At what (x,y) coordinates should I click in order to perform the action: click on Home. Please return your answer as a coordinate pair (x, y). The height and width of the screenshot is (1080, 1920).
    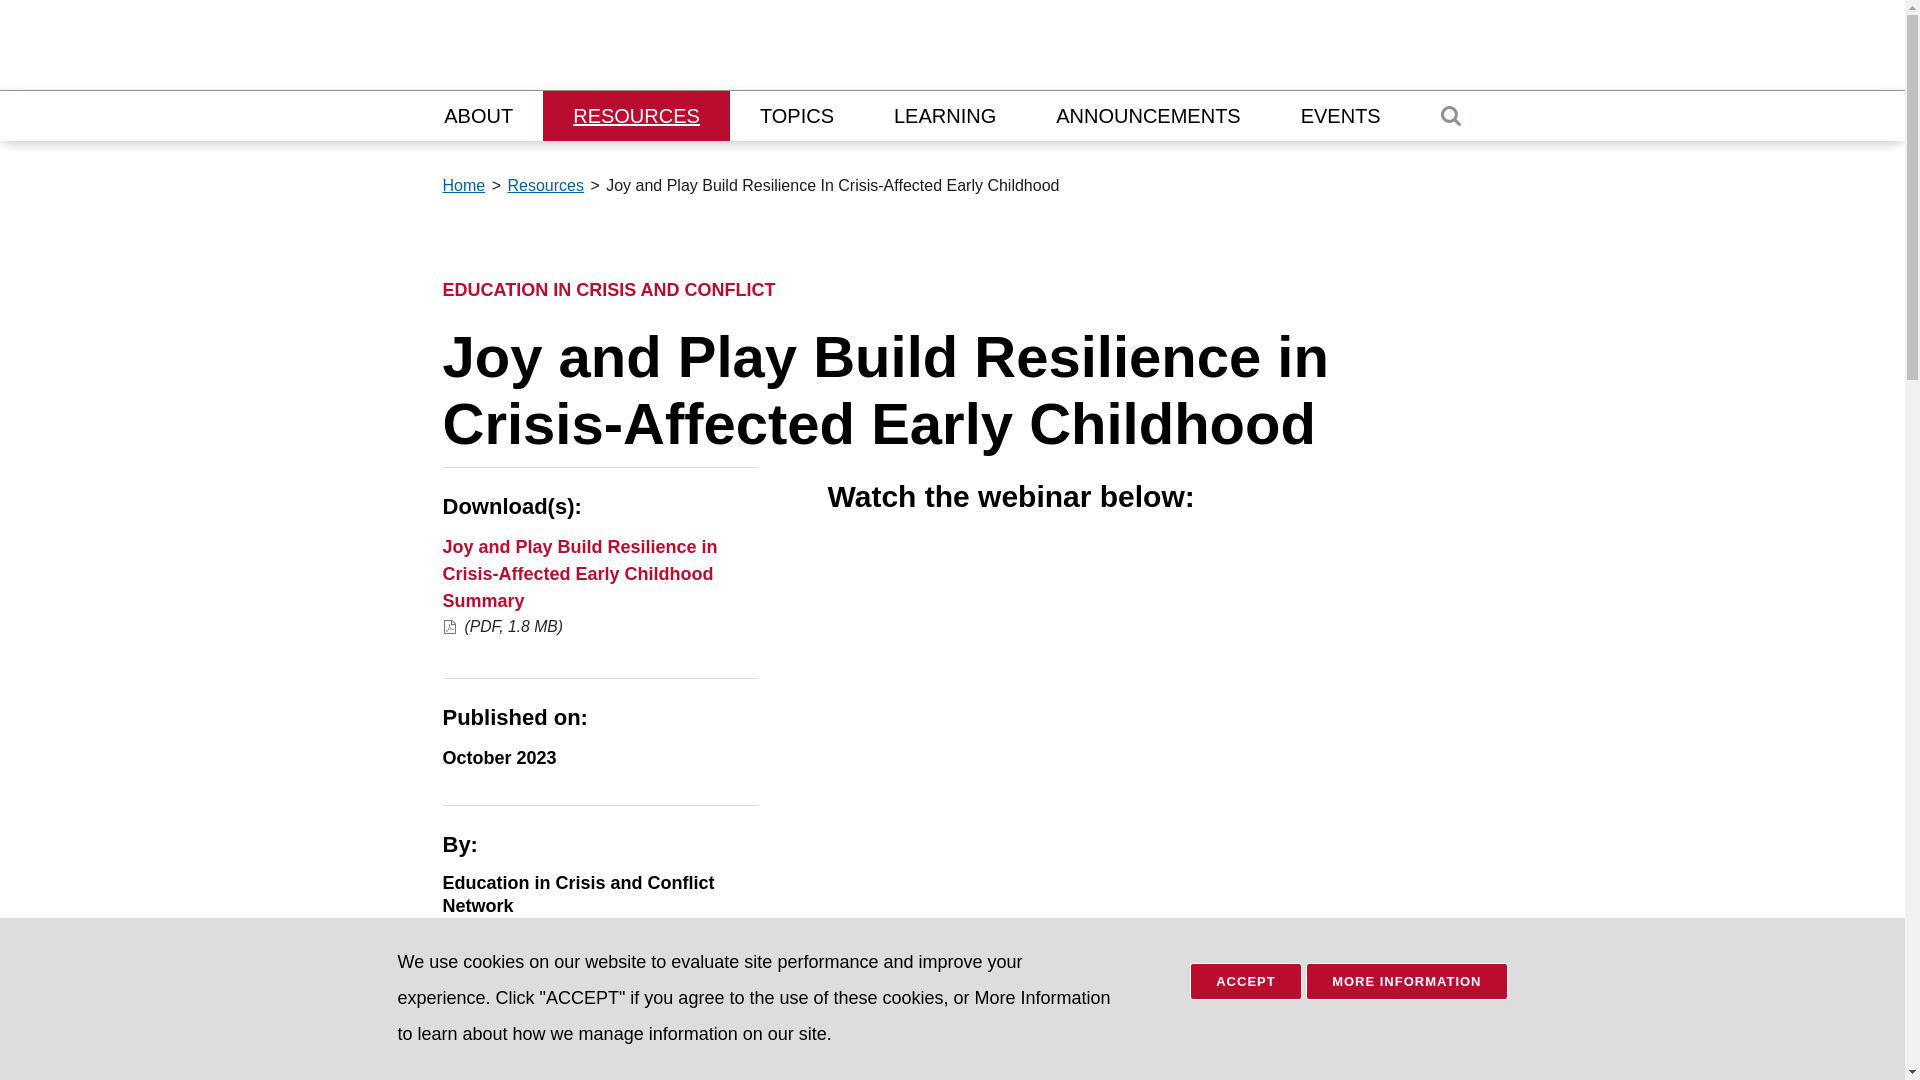
    Looking at the image, I should click on (463, 186).